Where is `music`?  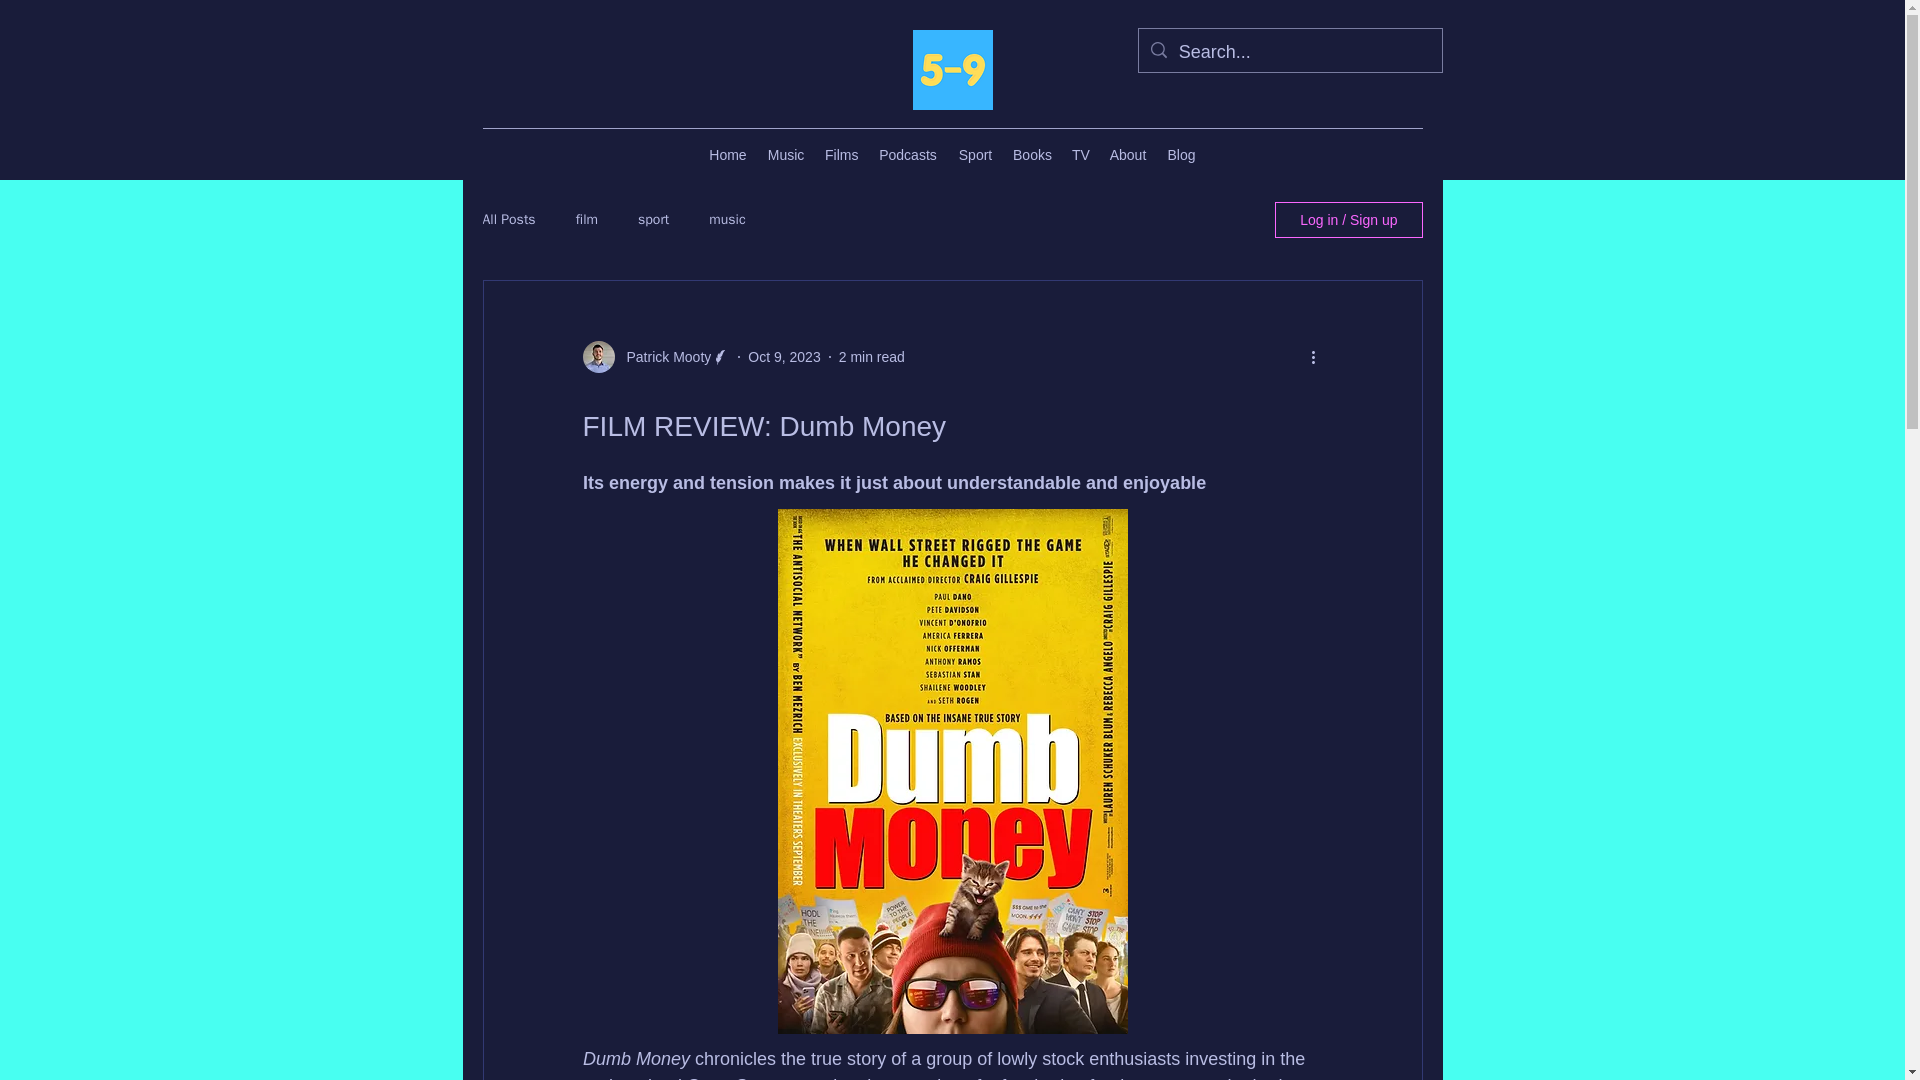
music is located at coordinates (726, 219).